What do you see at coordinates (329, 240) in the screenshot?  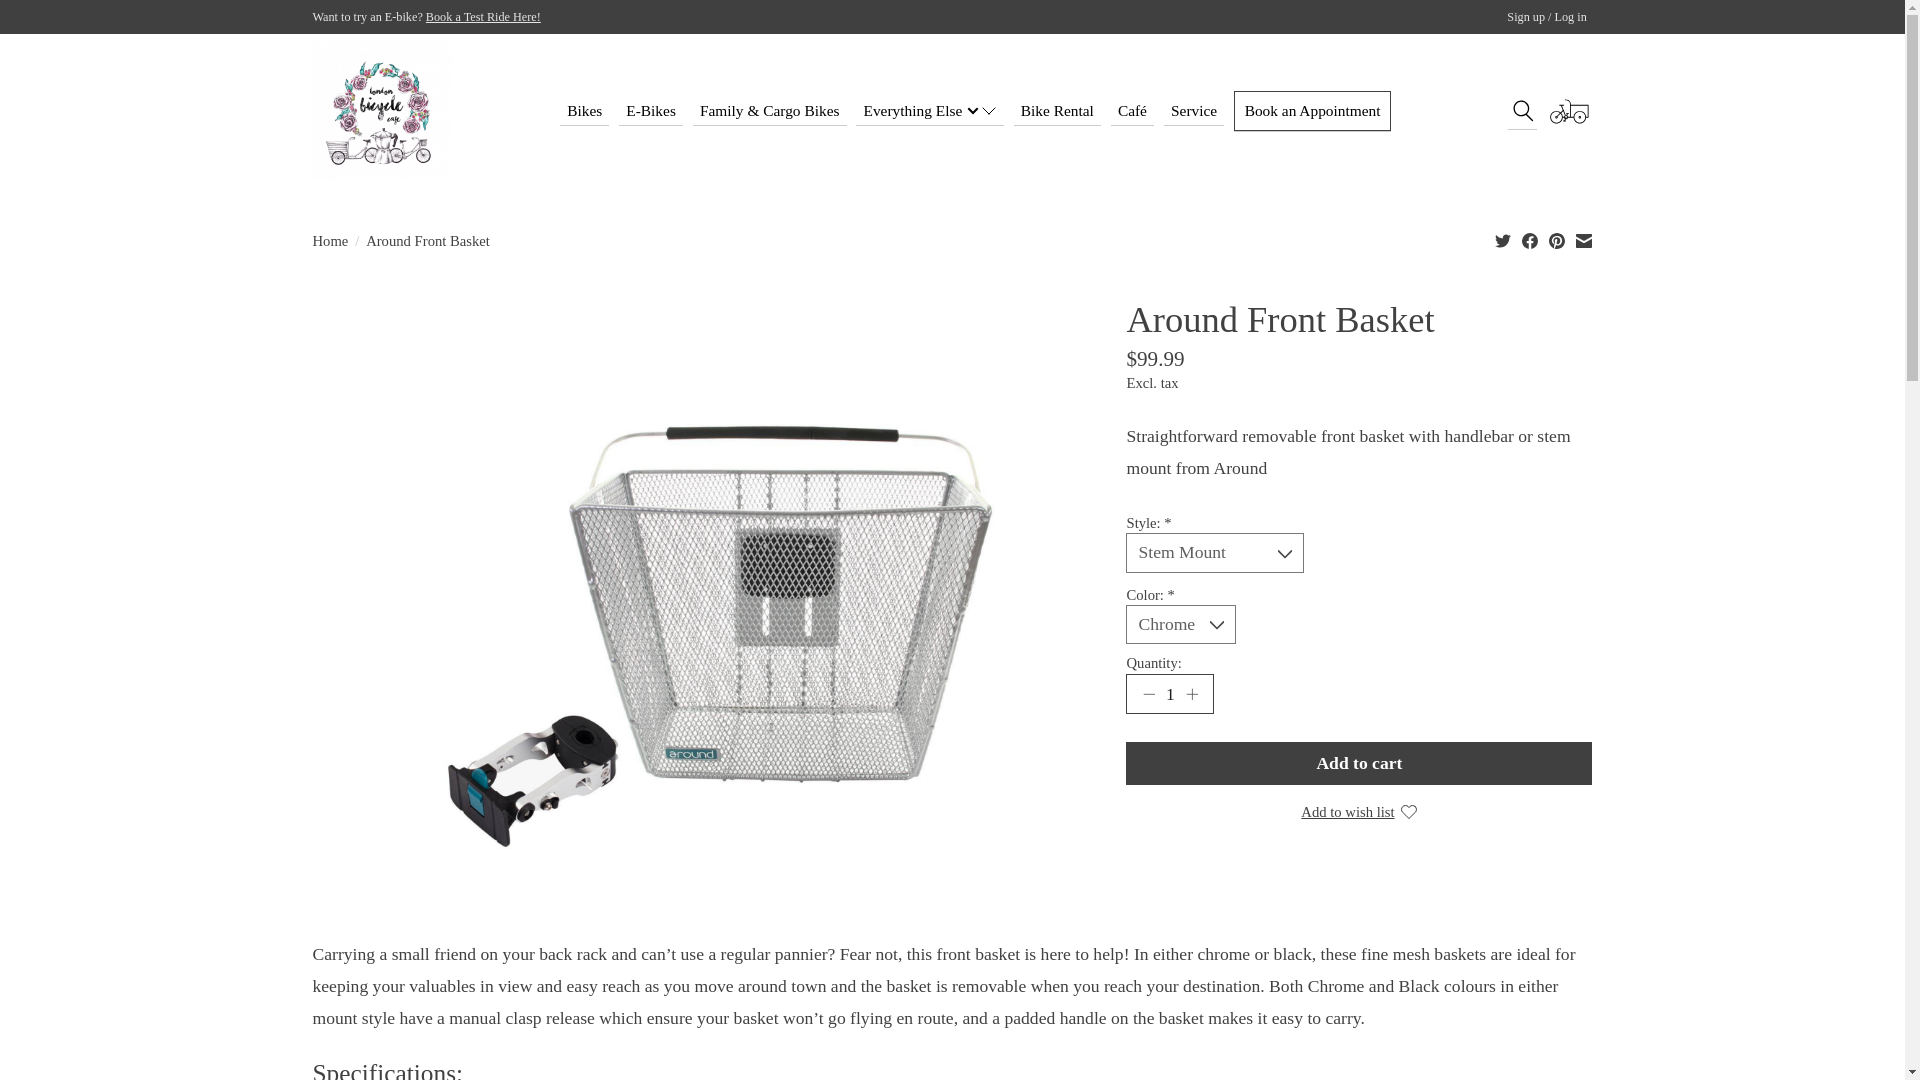 I see `Home` at bounding box center [329, 240].